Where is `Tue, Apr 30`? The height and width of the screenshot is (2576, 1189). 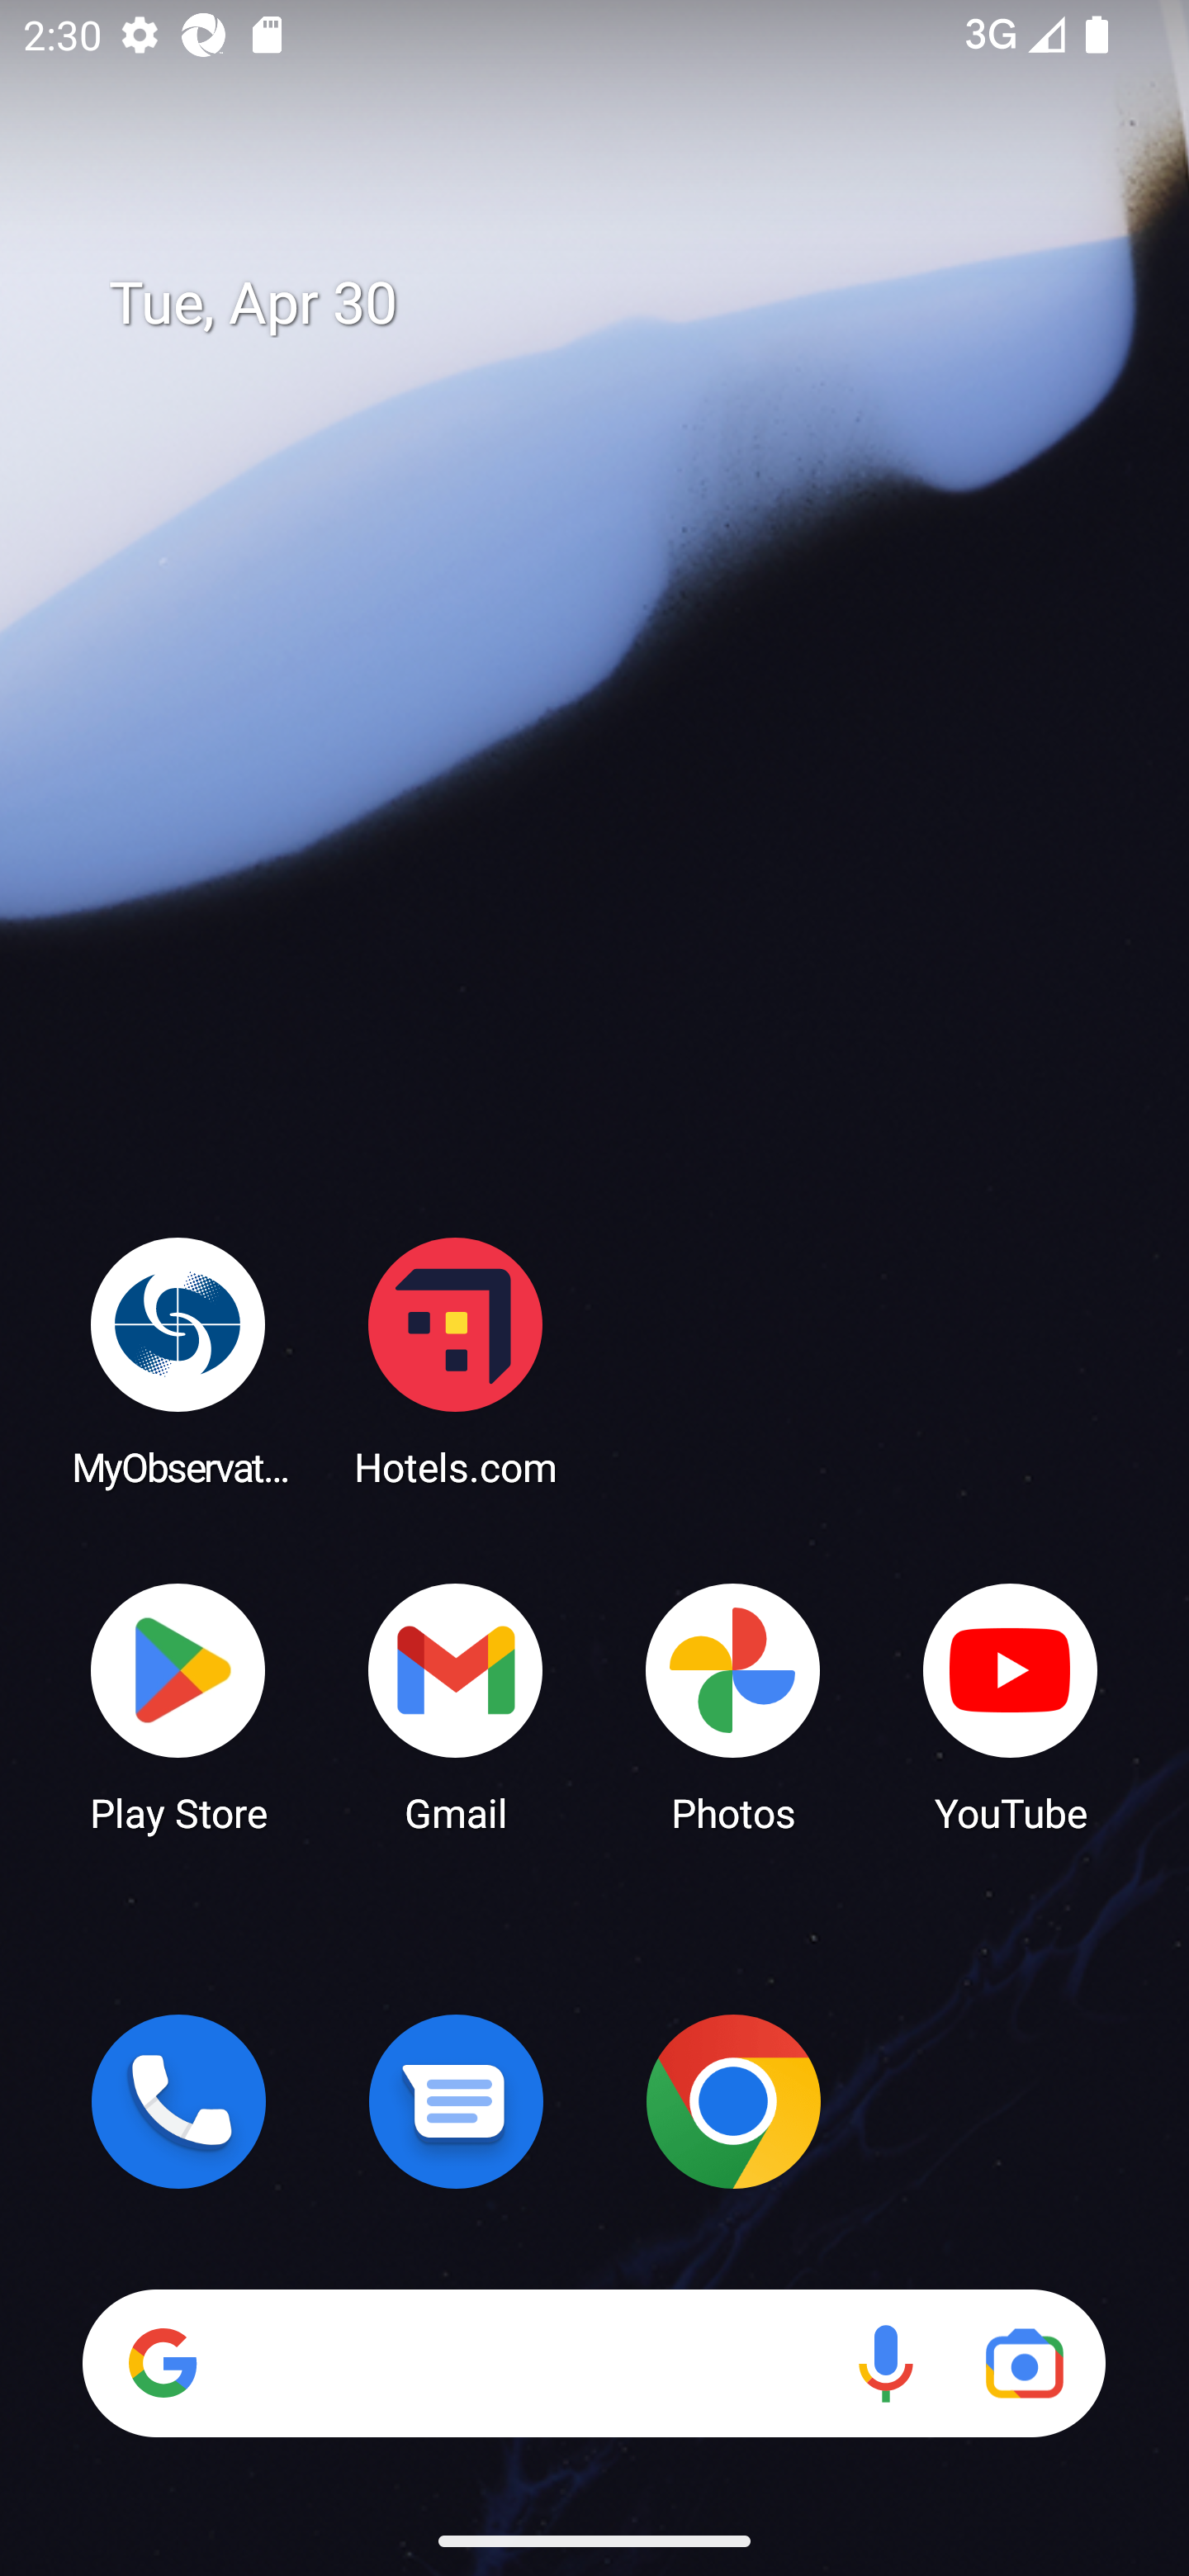 Tue, Apr 30 is located at coordinates (618, 304).